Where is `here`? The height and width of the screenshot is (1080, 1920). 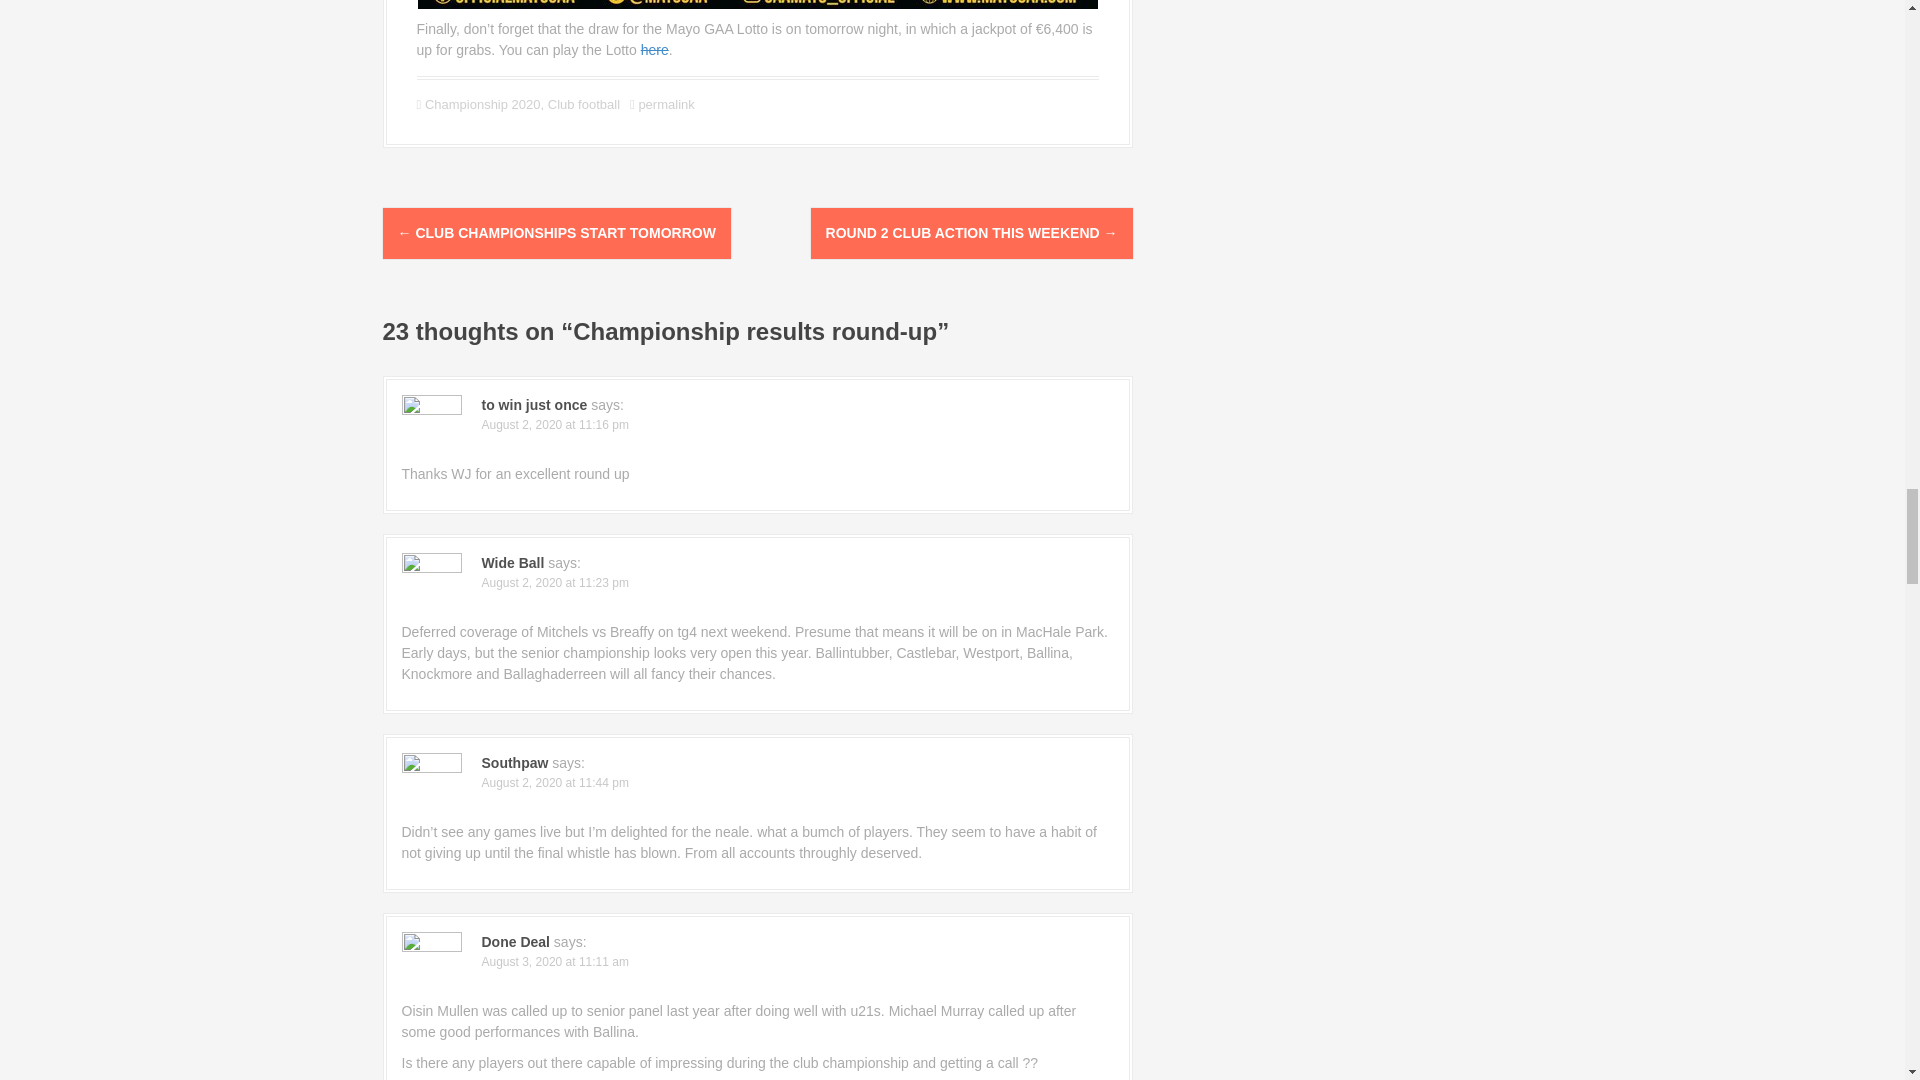
here is located at coordinates (654, 50).